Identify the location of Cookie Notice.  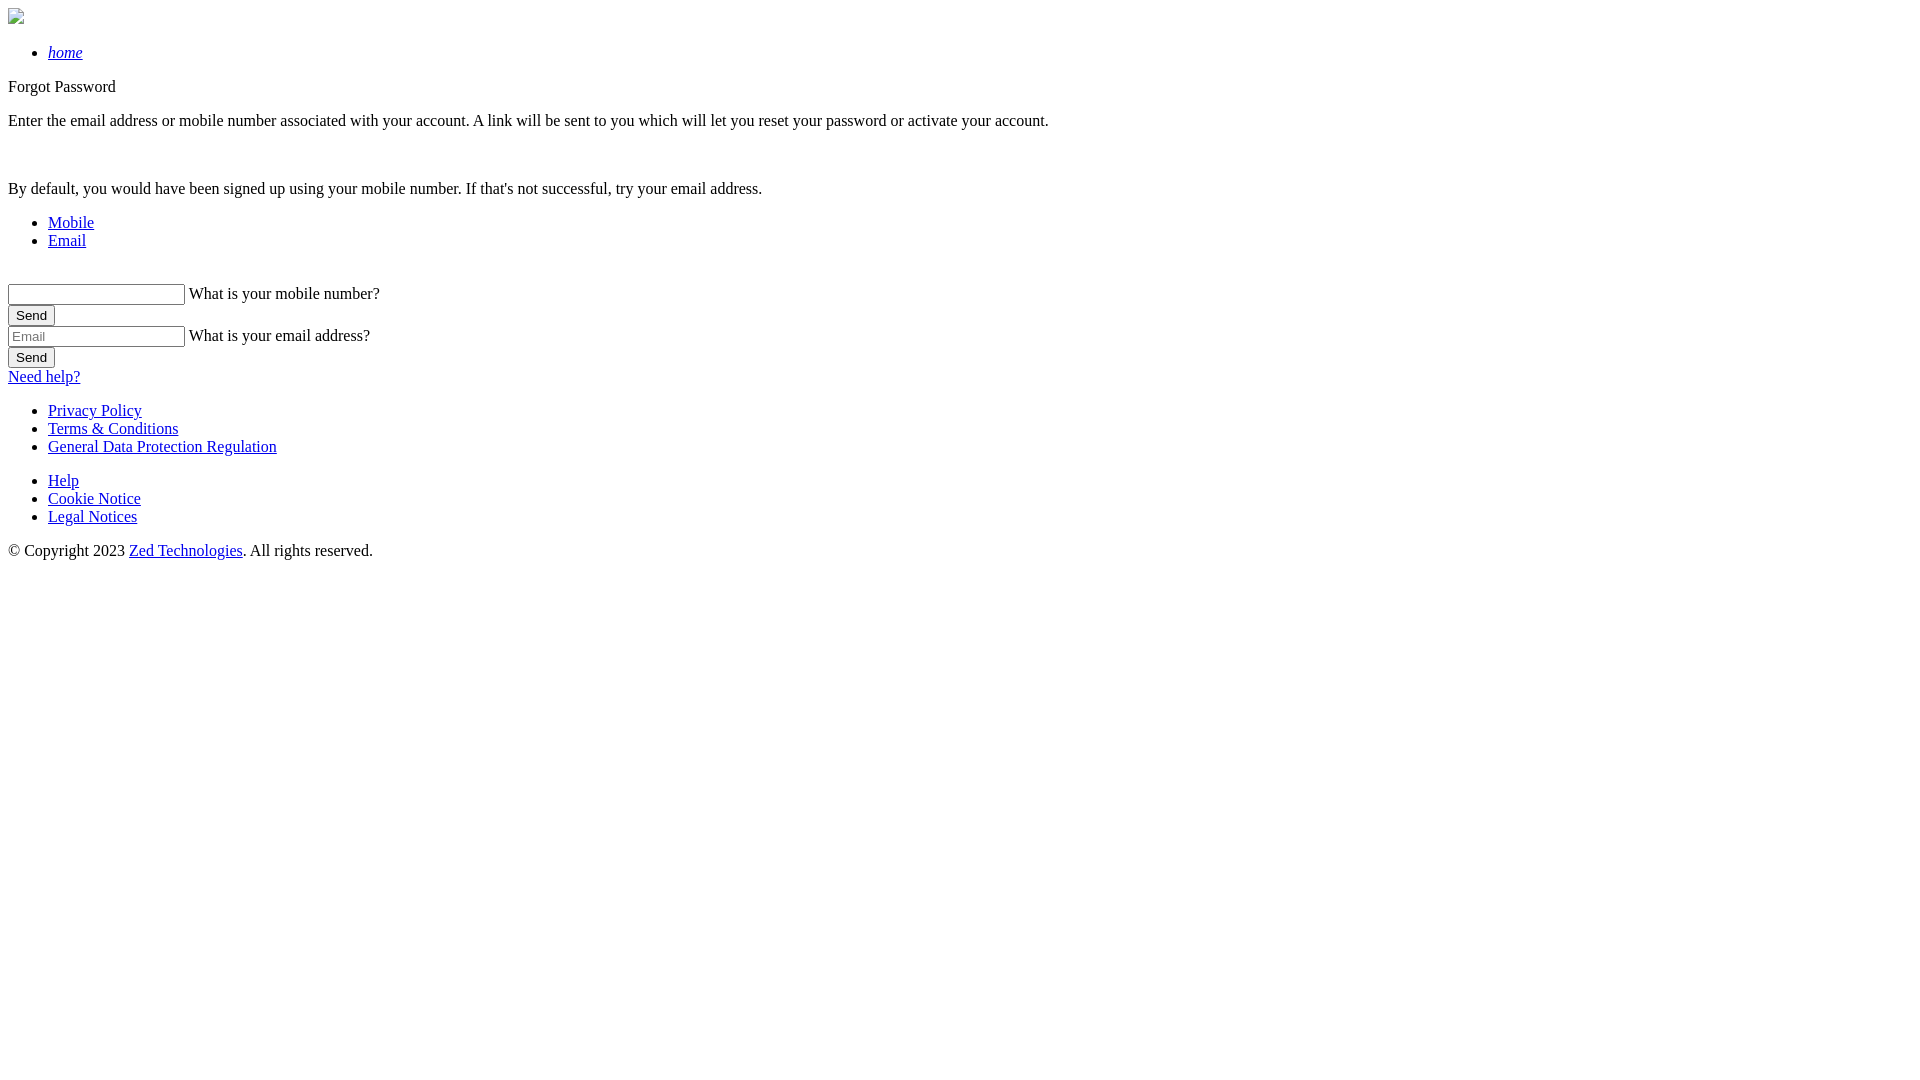
(94, 498).